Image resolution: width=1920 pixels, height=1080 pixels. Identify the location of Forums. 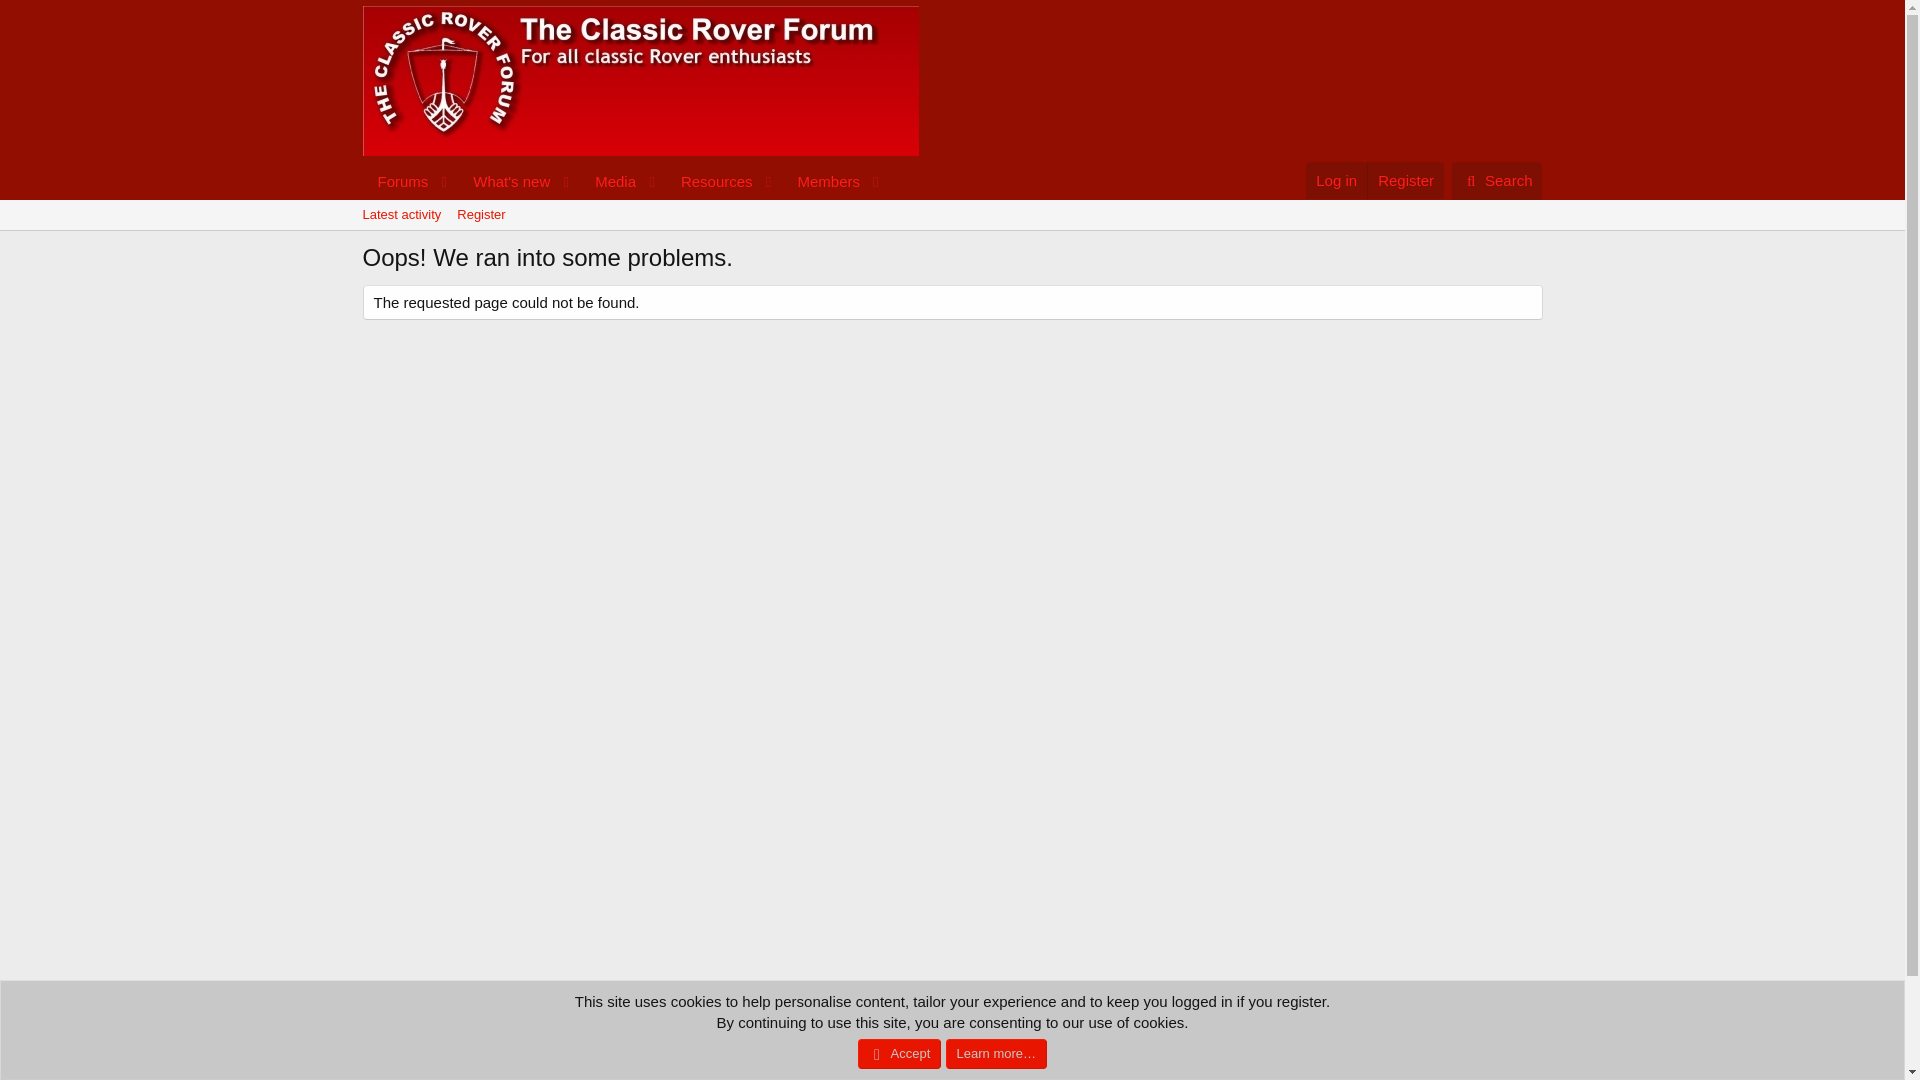
(1336, 180).